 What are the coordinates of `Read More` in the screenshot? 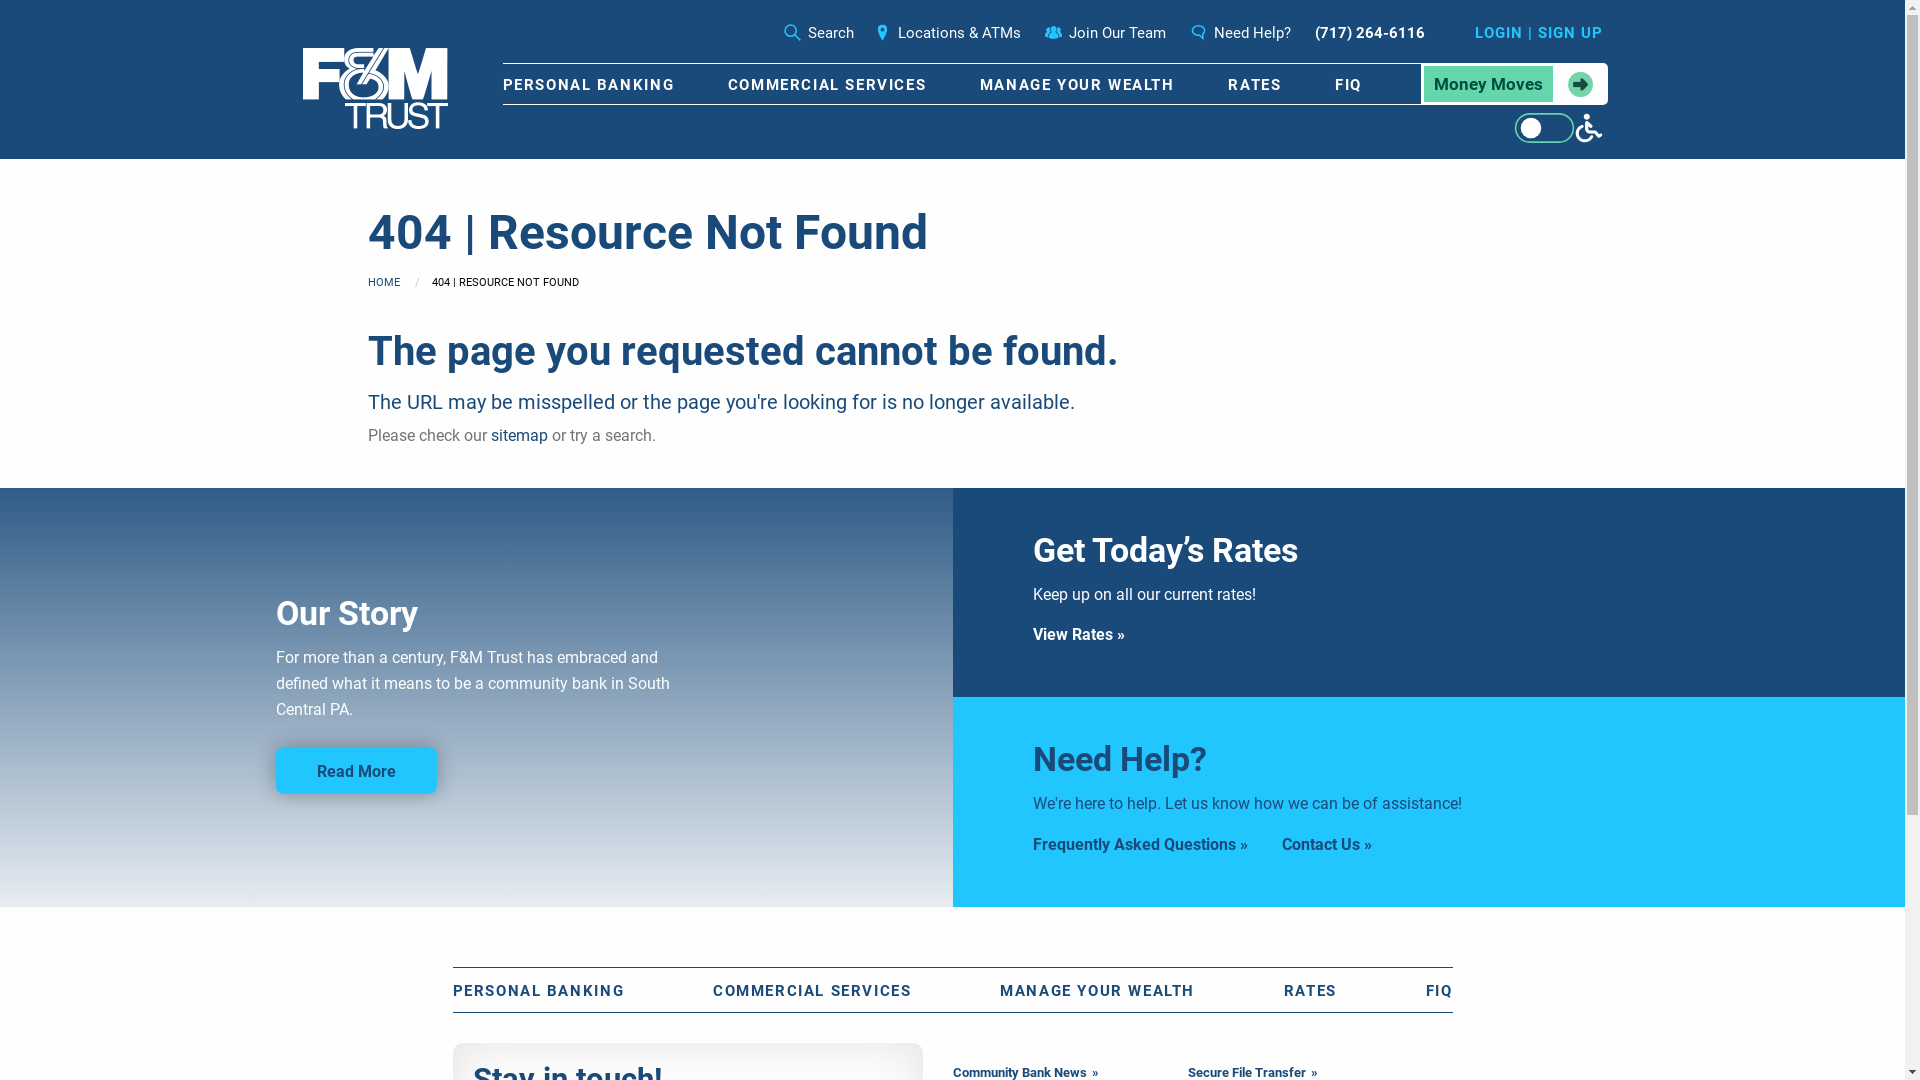 It's located at (356, 770).